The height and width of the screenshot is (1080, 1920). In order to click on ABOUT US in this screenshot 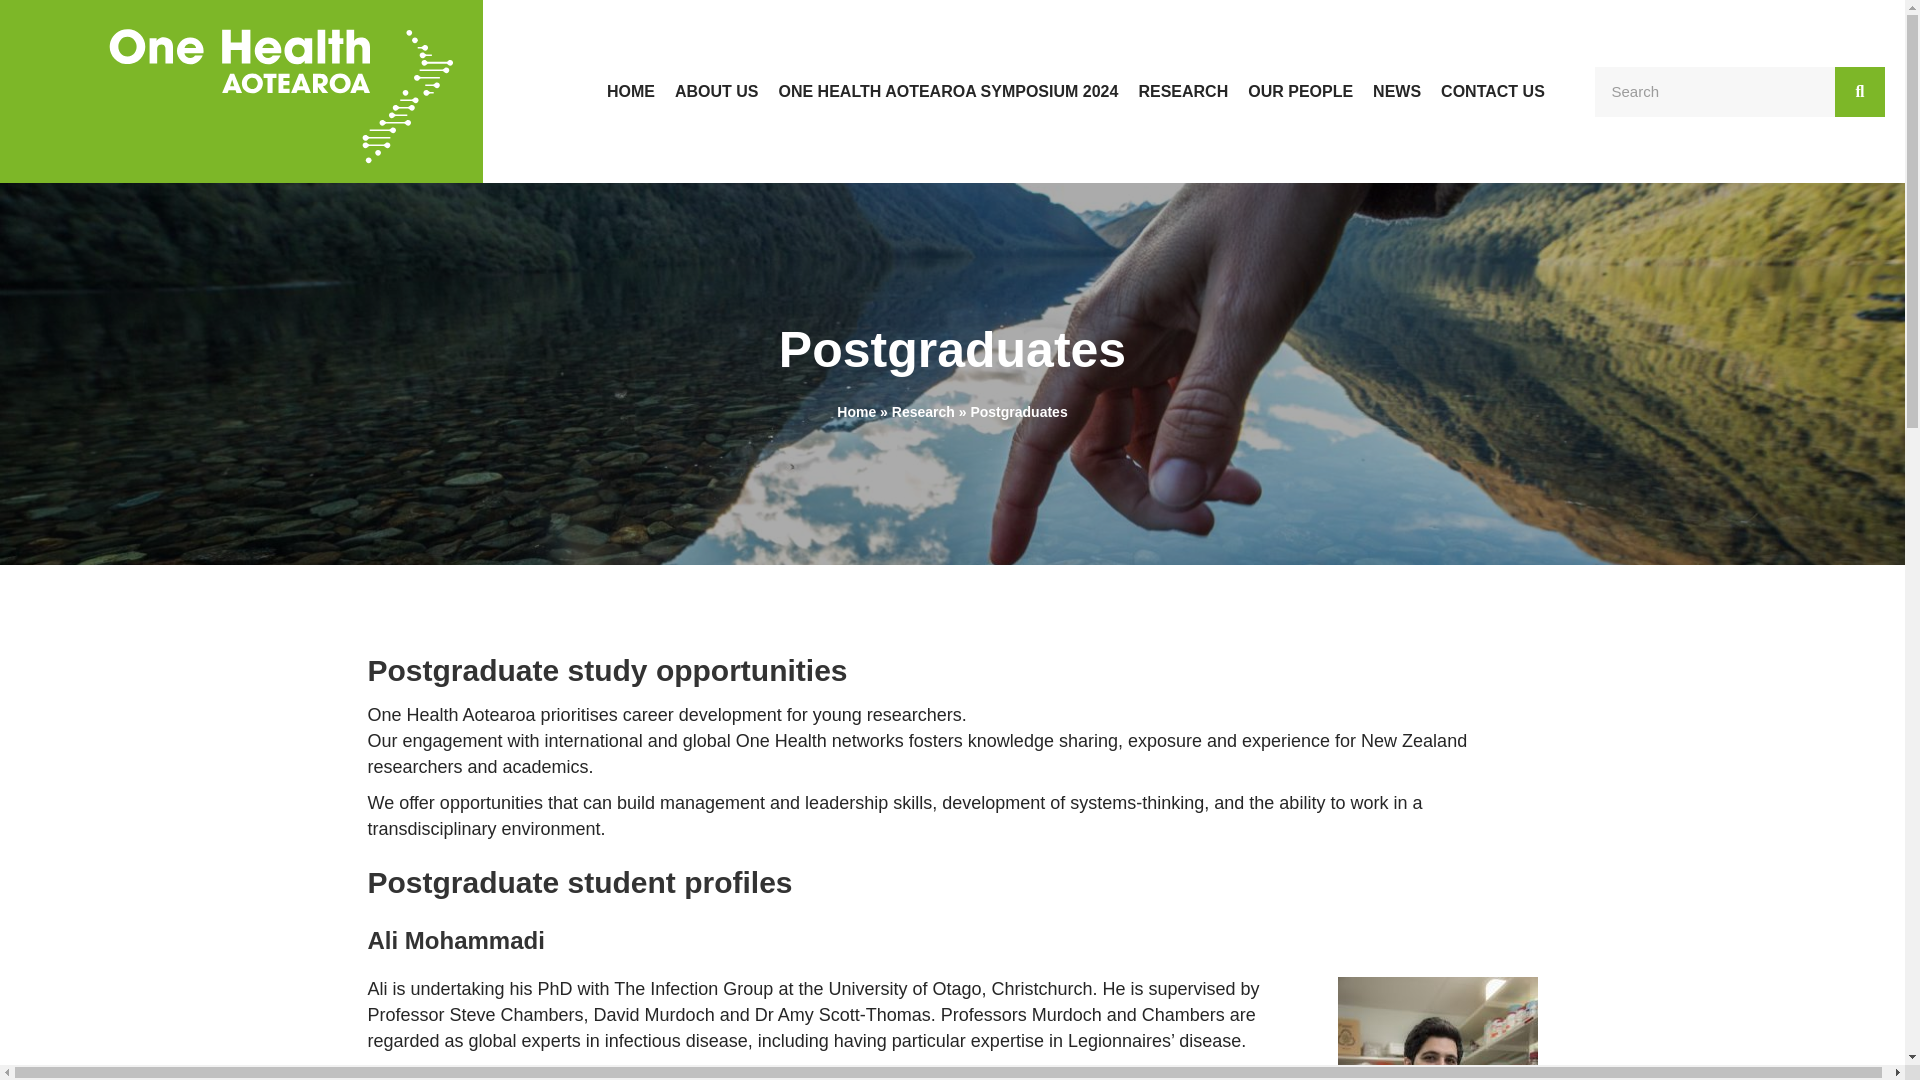, I will do `click(716, 92)`.